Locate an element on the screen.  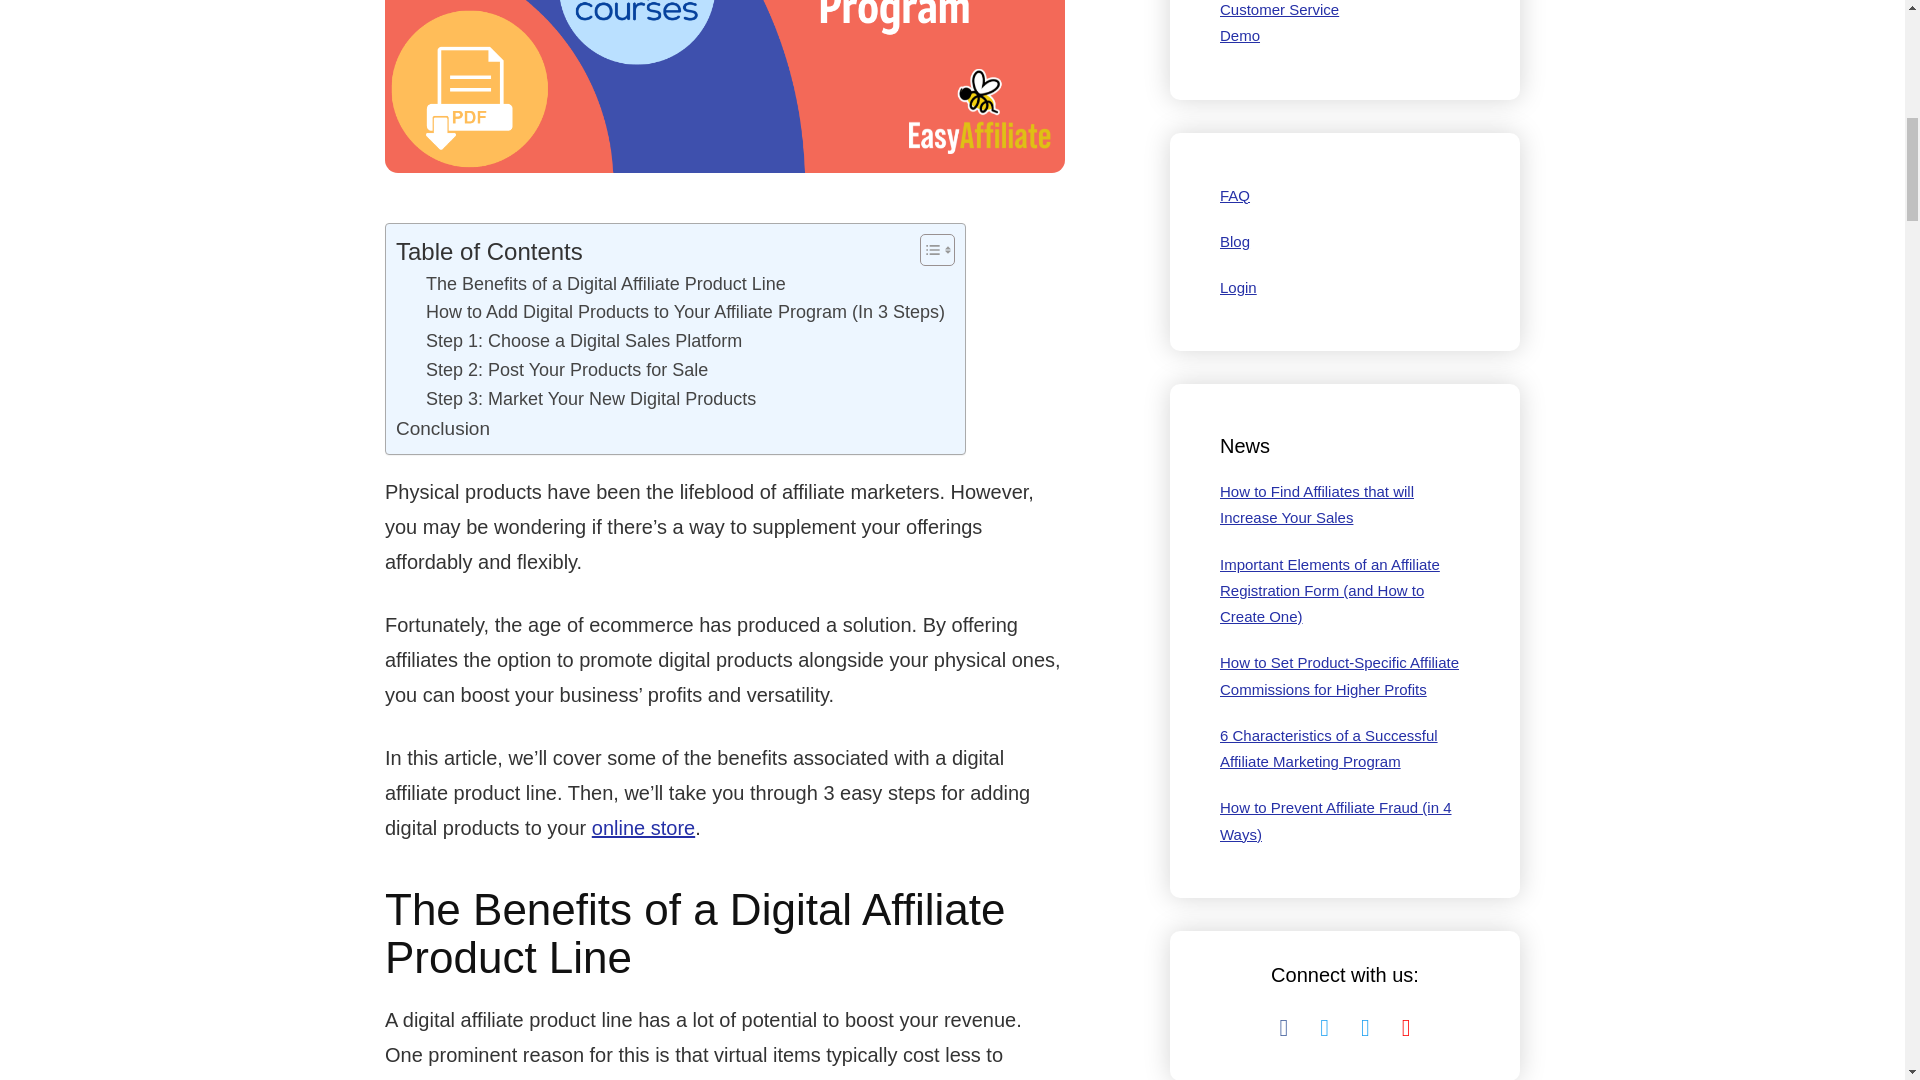
The Benefits of a Digital Affiliate Product Line is located at coordinates (606, 284).